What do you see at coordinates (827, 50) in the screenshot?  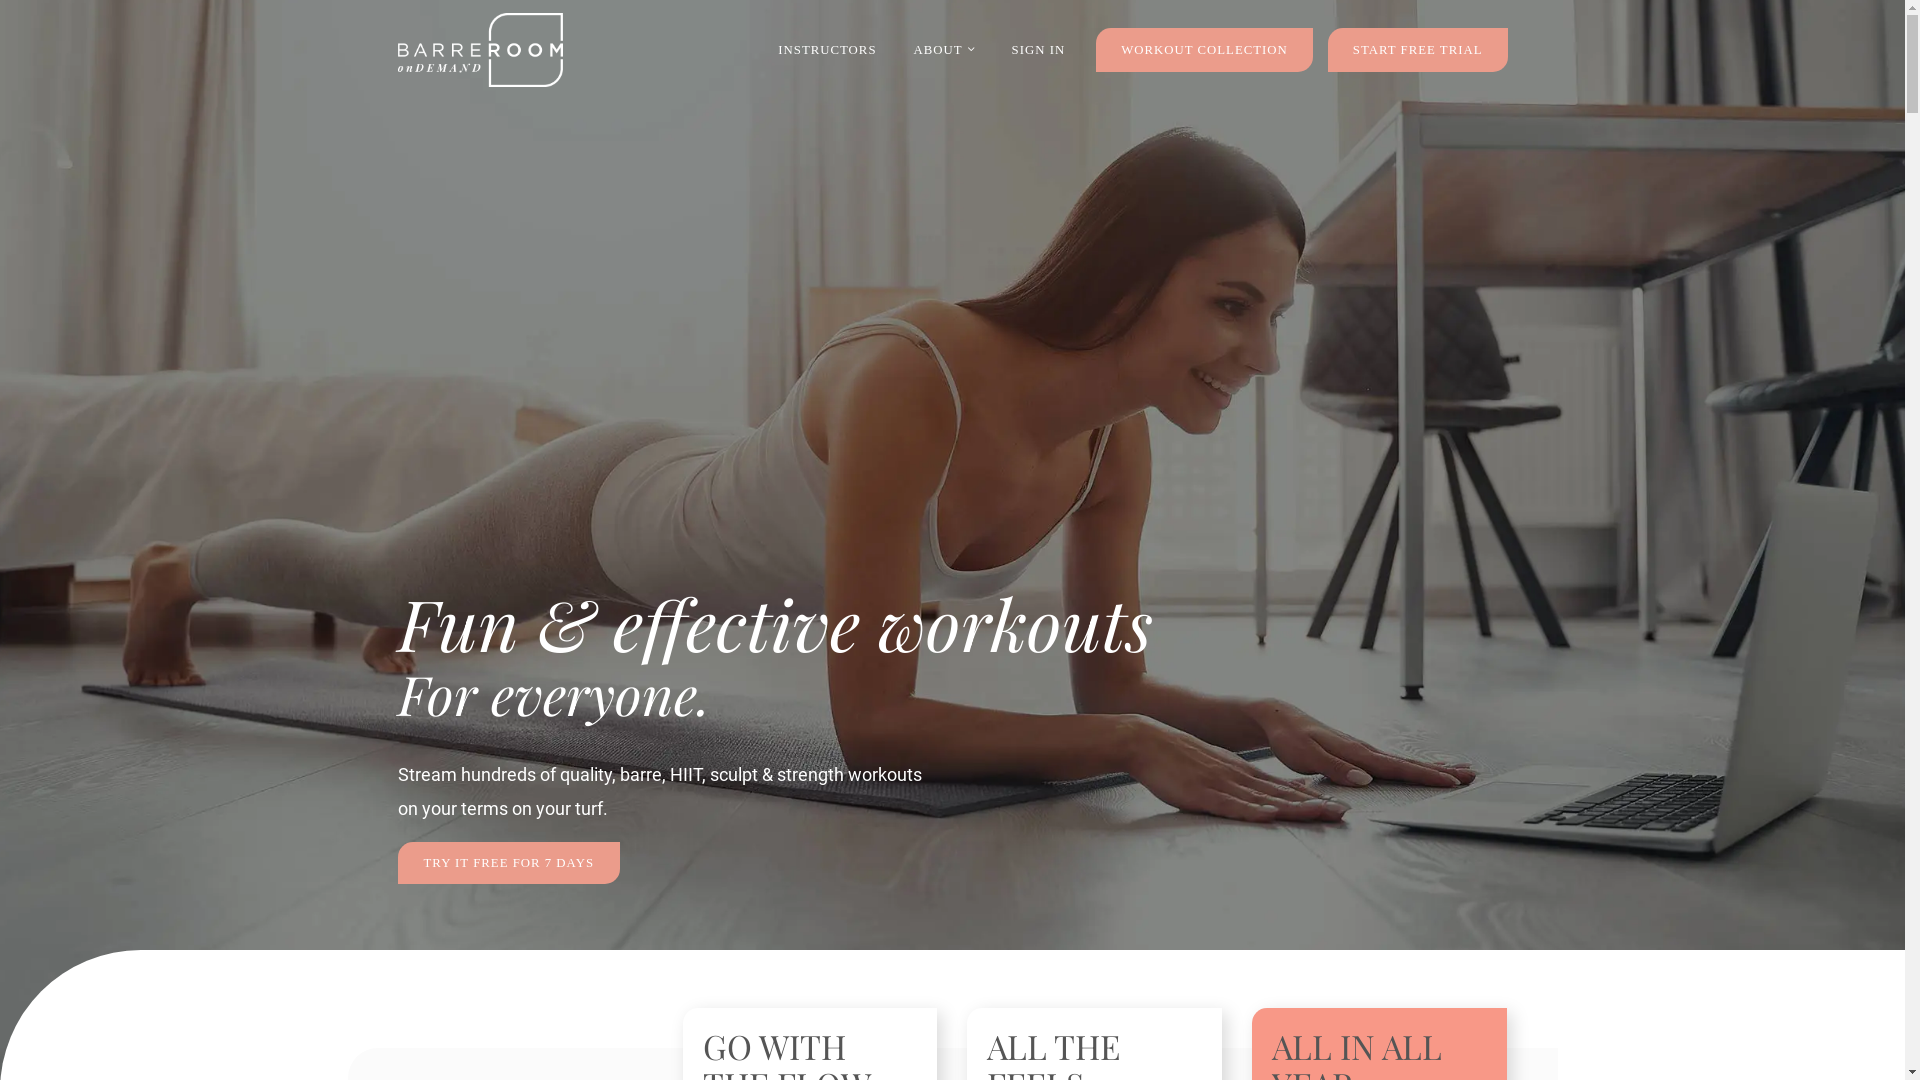 I see `INSTRUCTORS` at bounding box center [827, 50].